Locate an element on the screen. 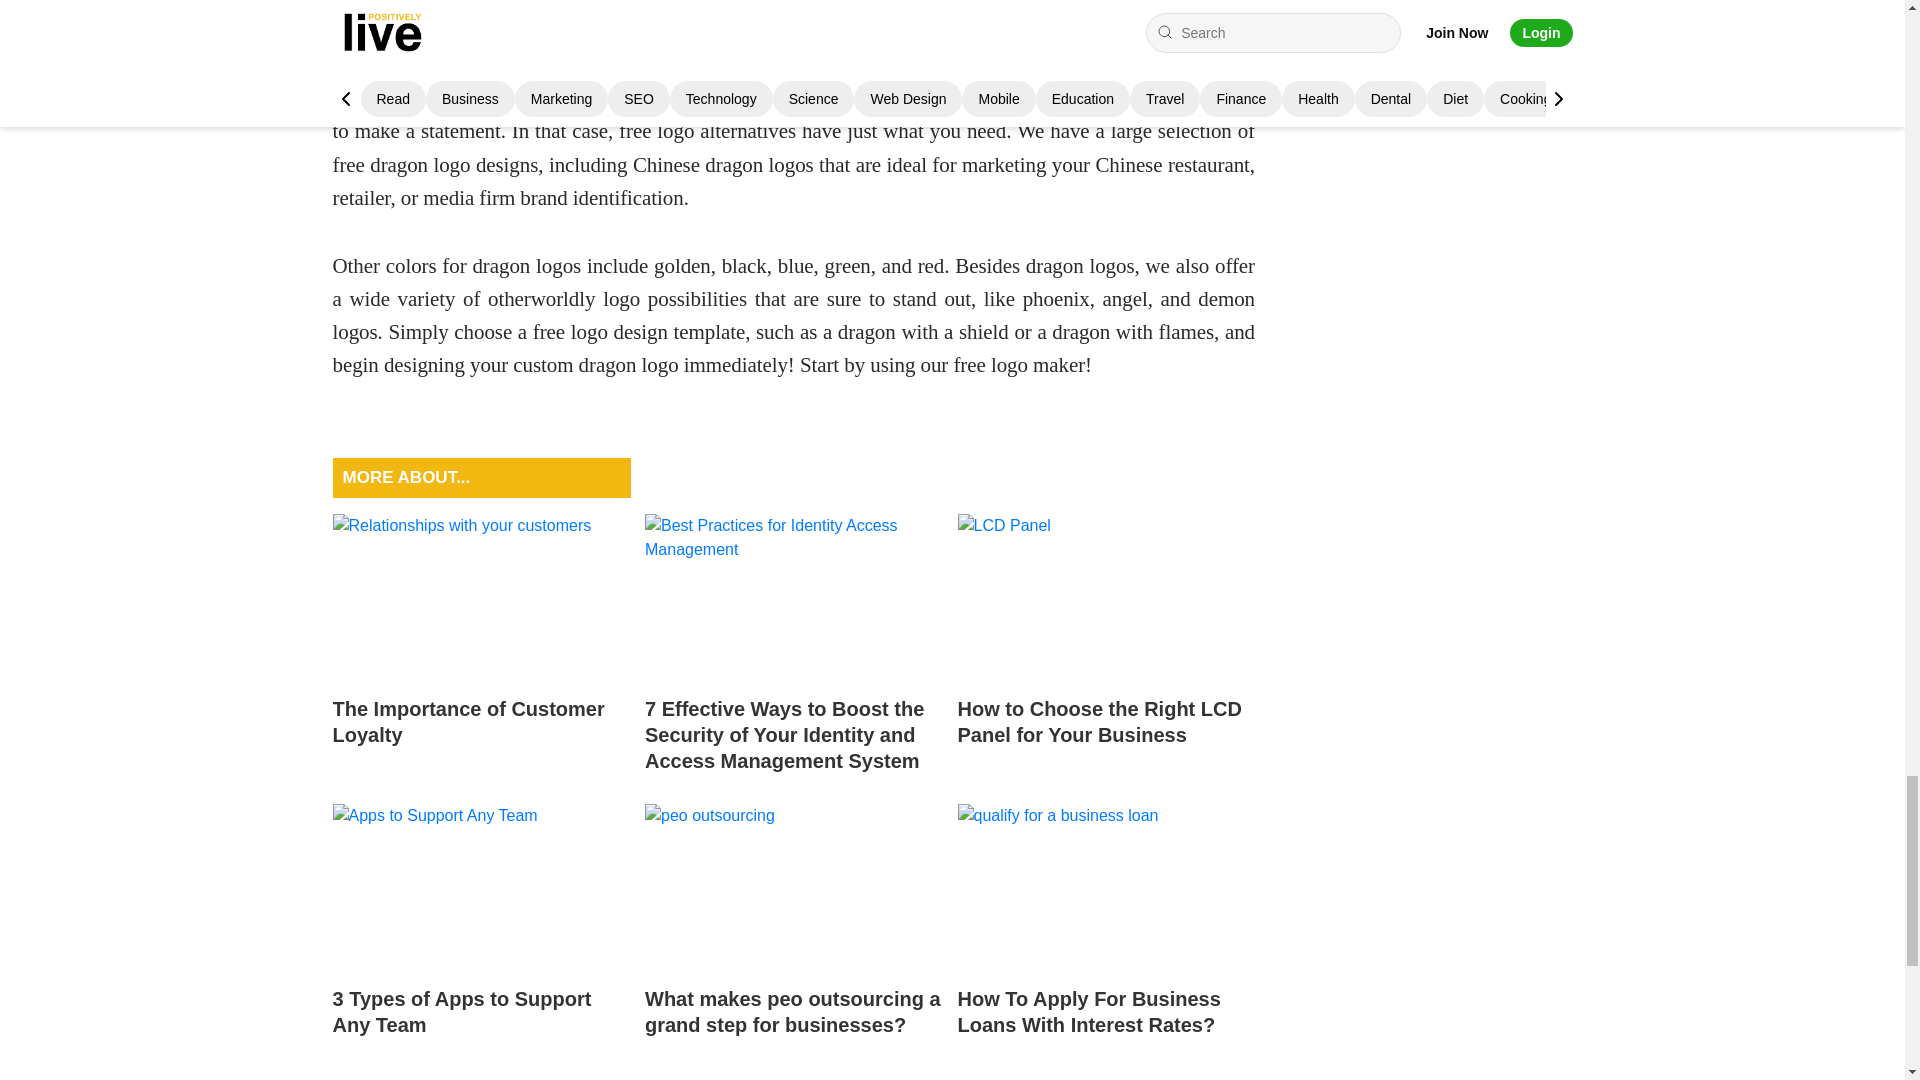 The image size is (1920, 1080). Best Practices for Identity Access Management is located at coordinates (794, 598).